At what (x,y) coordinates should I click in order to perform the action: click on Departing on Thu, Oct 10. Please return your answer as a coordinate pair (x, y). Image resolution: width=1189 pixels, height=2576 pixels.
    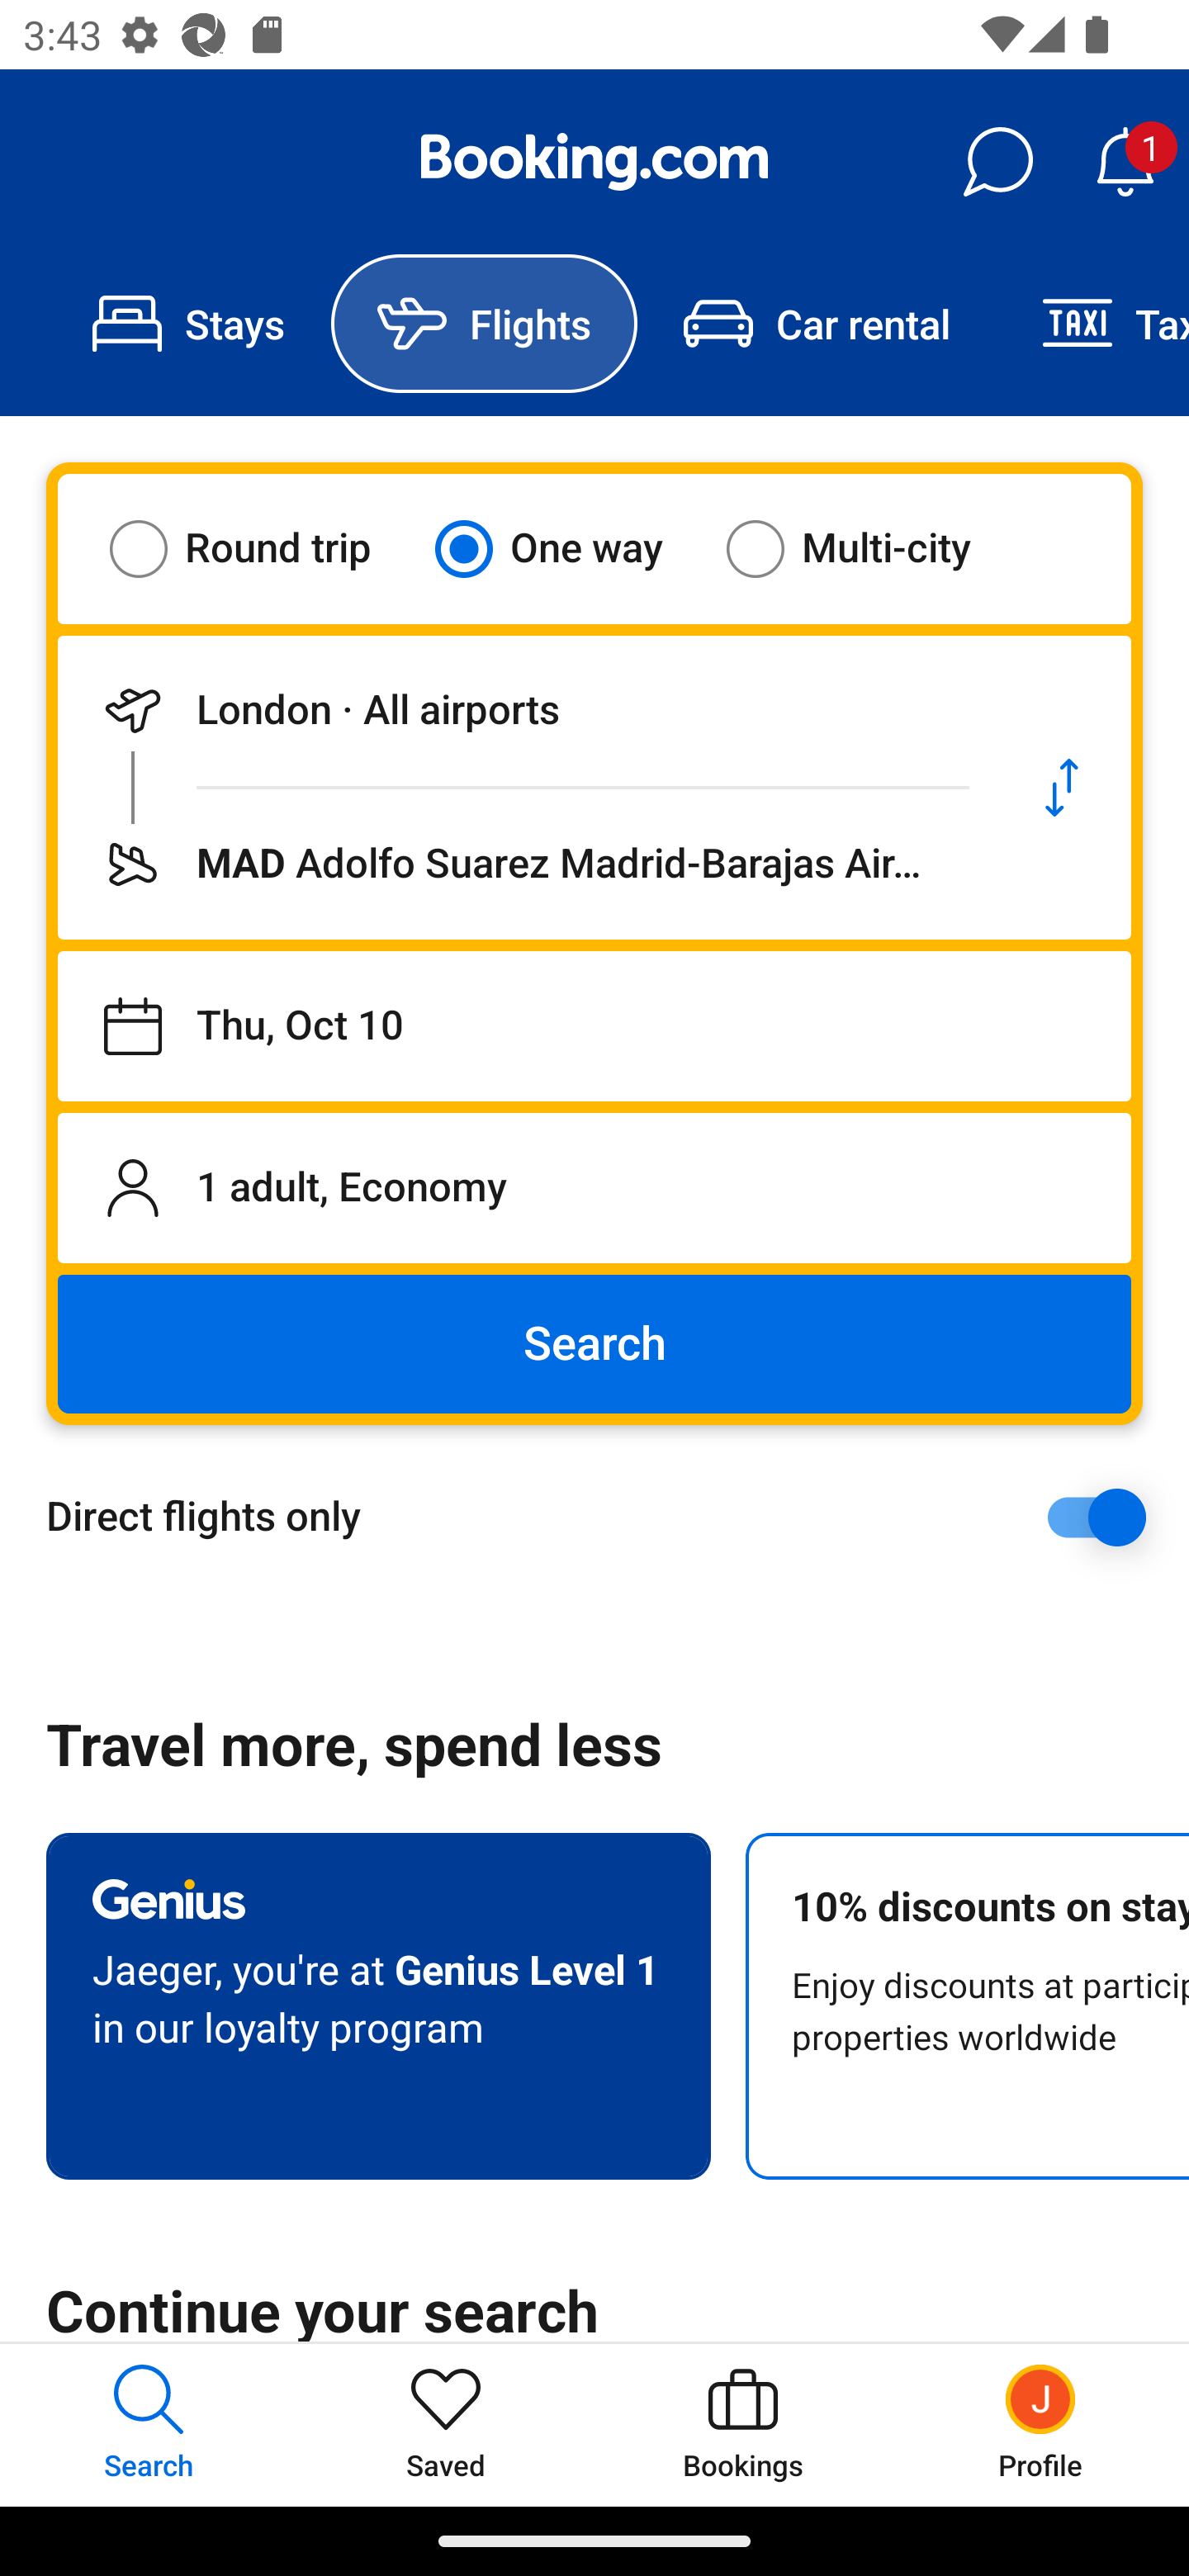
    Looking at the image, I should click on (594, 1026).